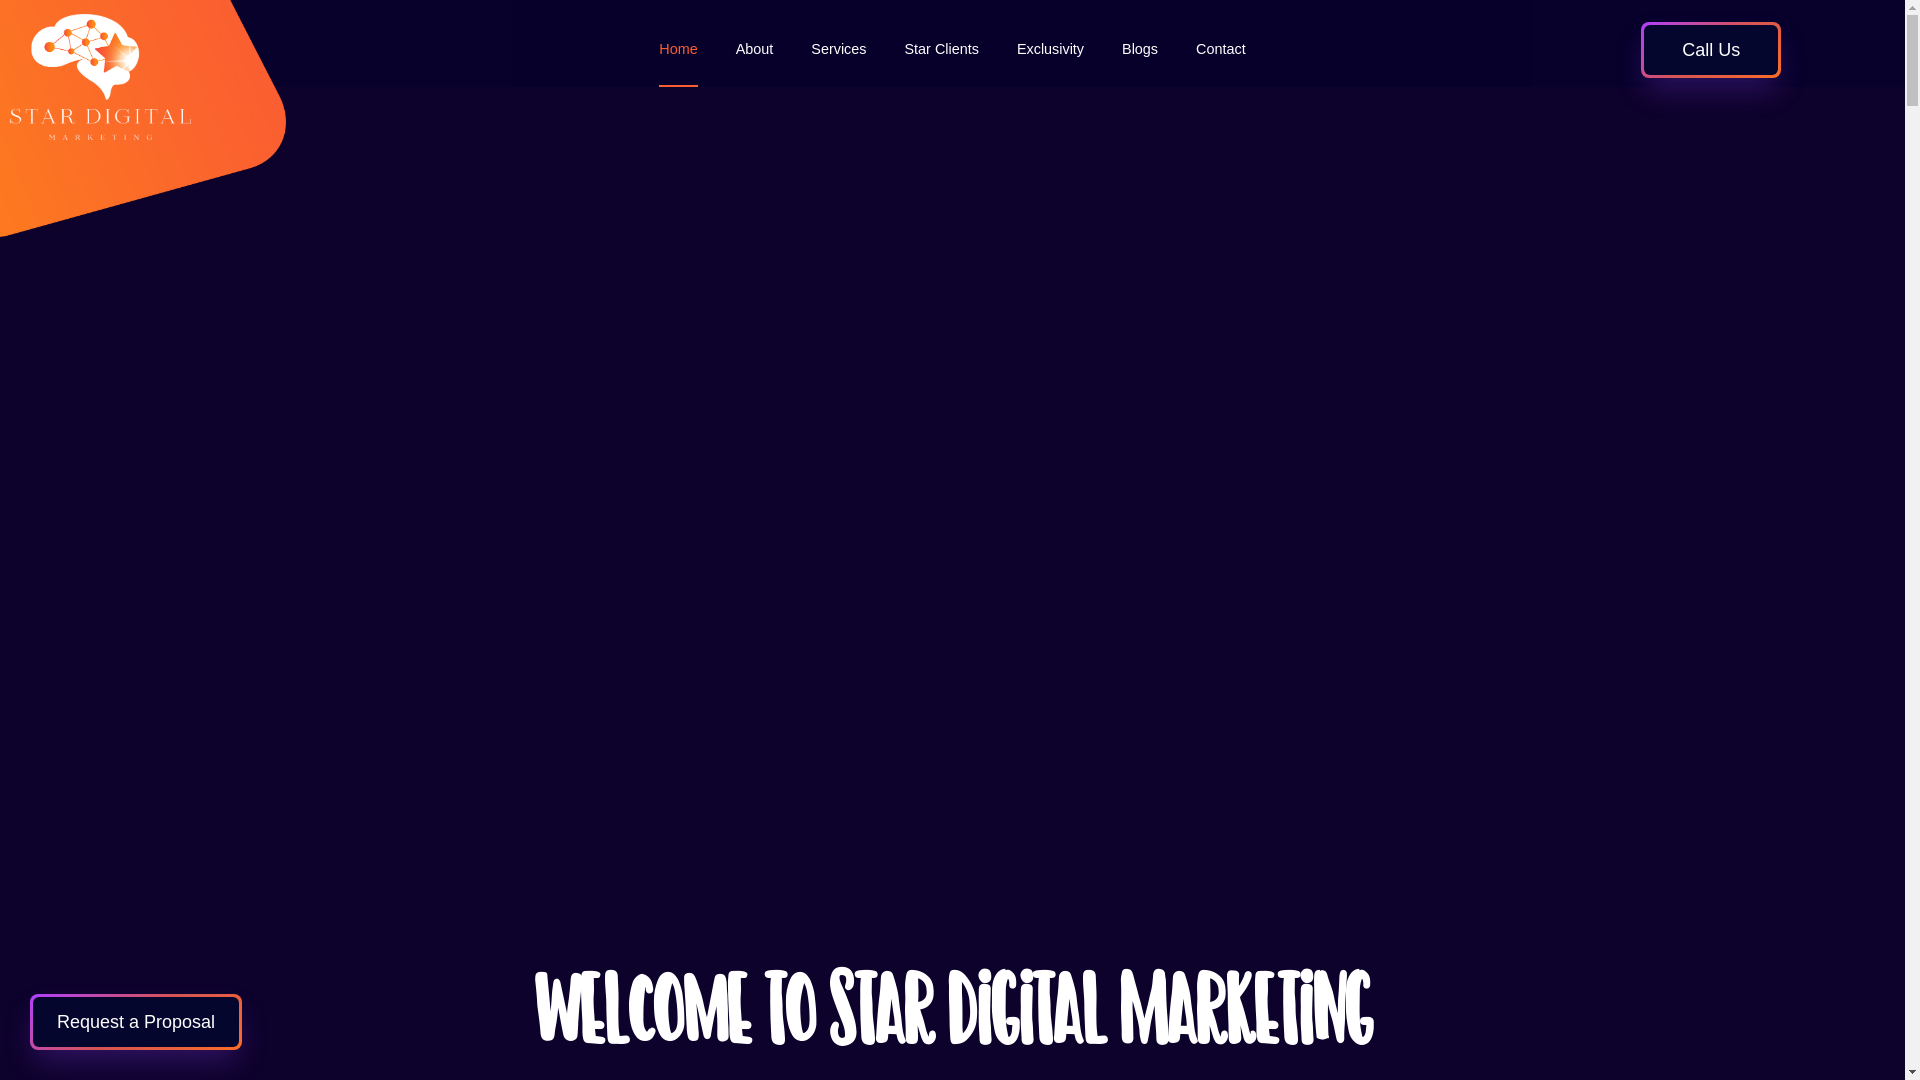 Image resolution: width=1920 pixels, height=1080 pixels. What do you see at coordinates (1221, 49) in the screenshot?
I see `Contact` at bounding box center [1221, 49].